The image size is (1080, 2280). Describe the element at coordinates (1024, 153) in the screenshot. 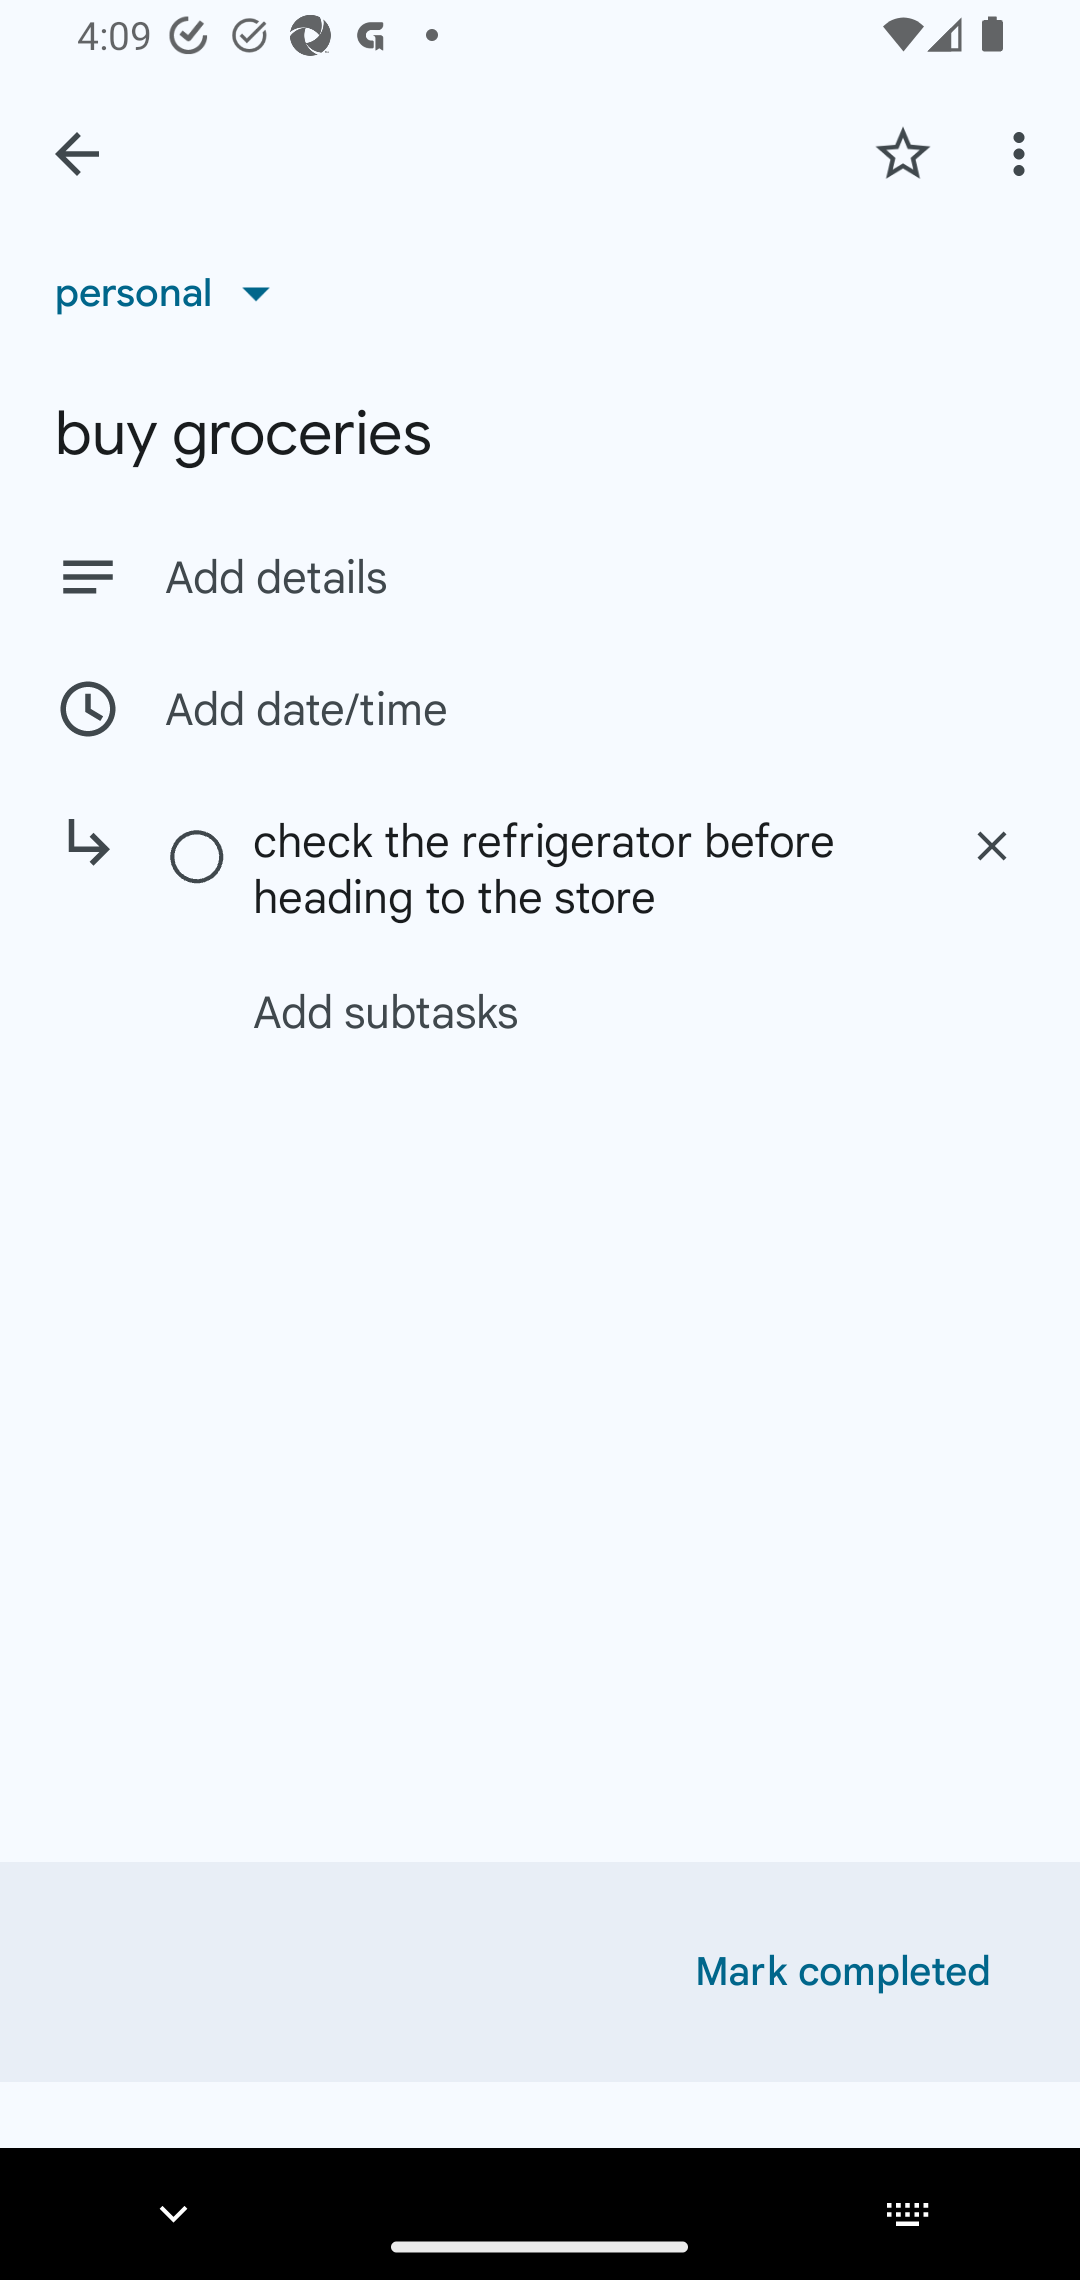

I see `More options` at that location.